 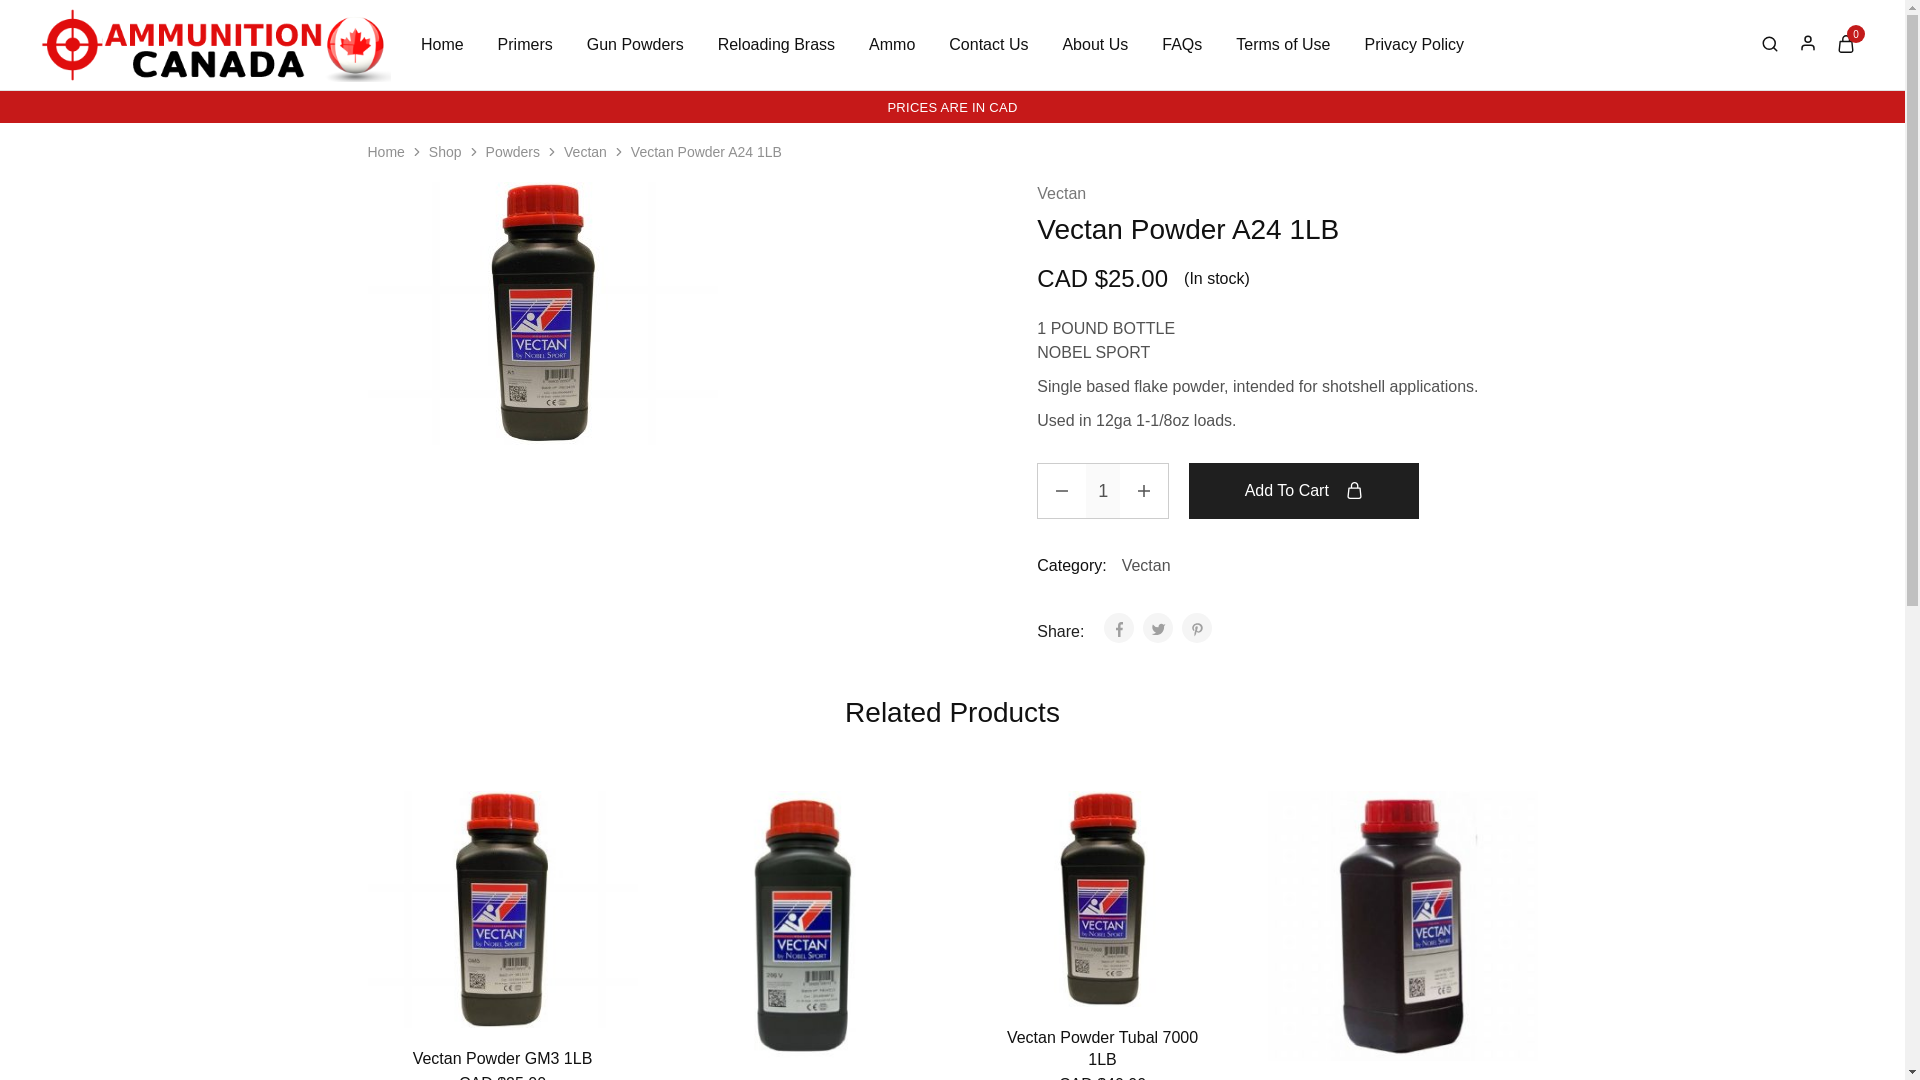 I want to click on About Us, so click(x=1094, y=44).